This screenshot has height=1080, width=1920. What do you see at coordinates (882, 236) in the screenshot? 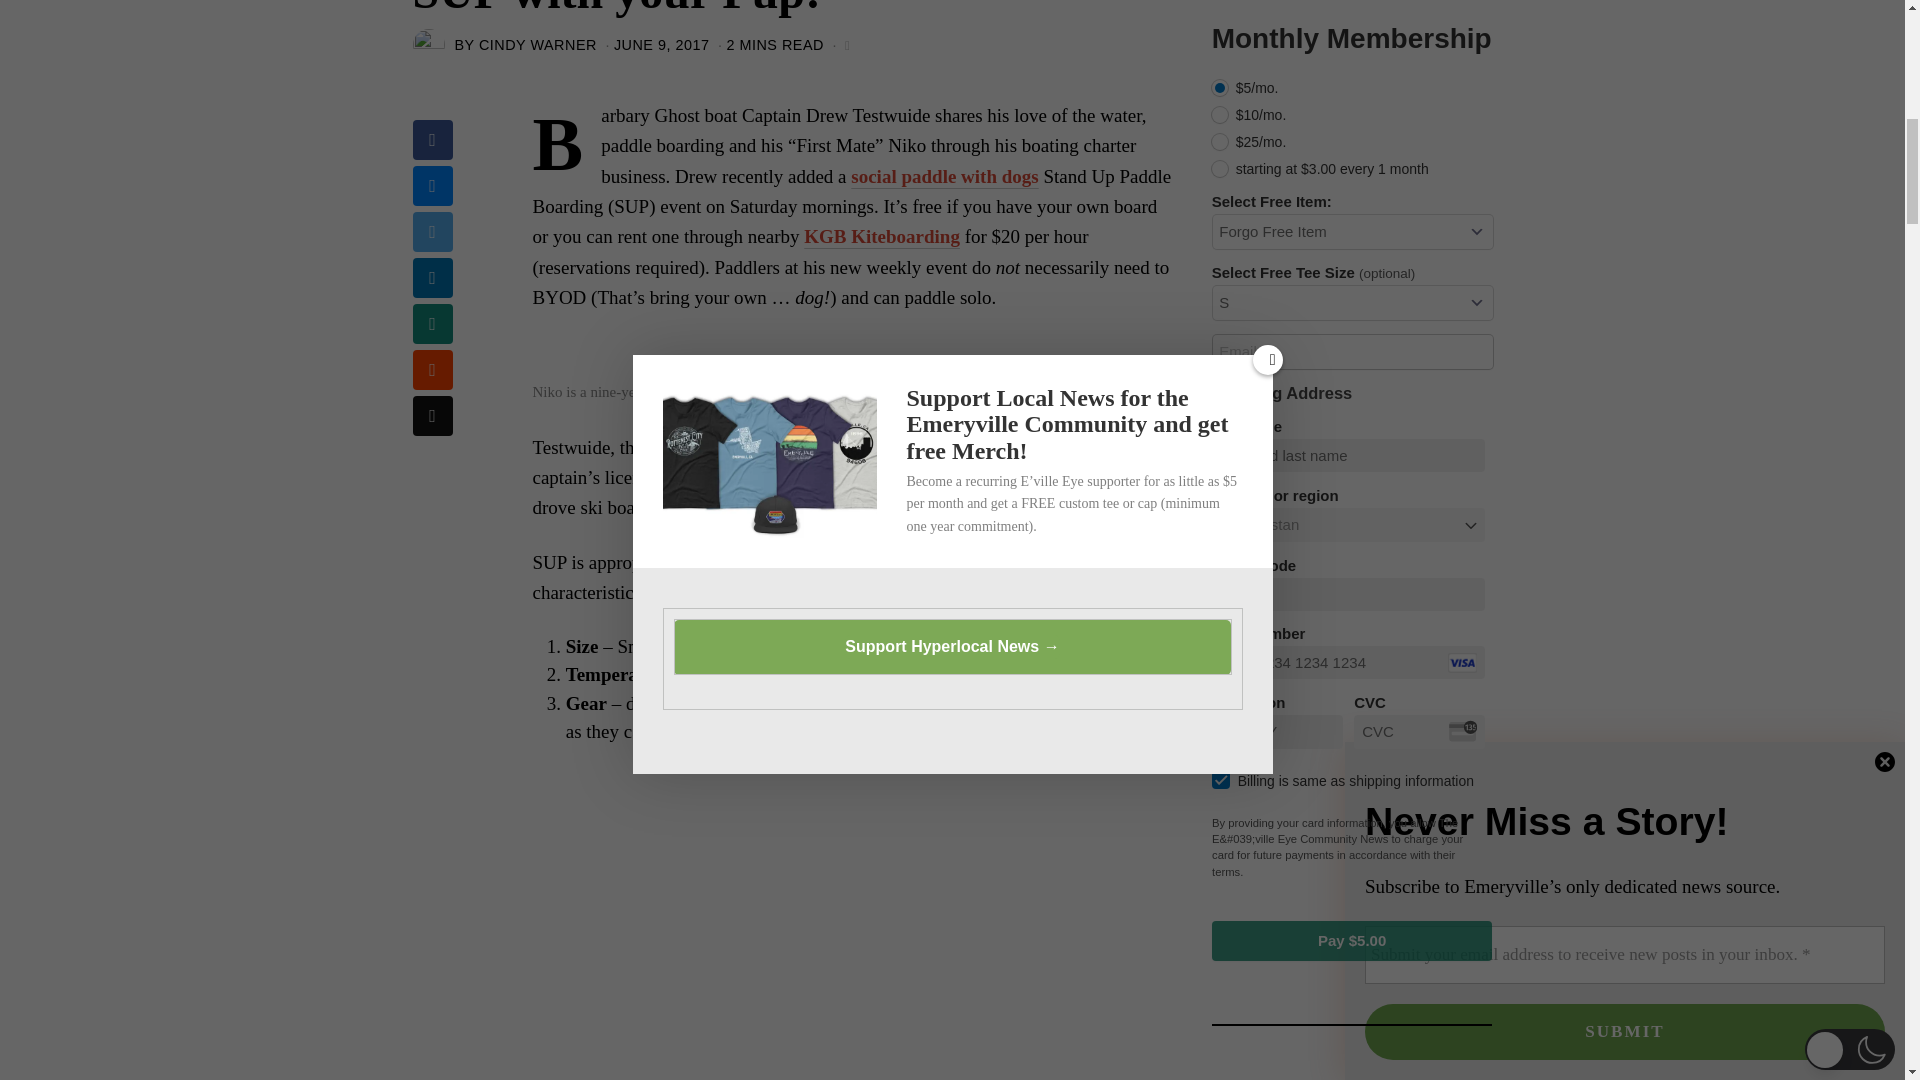
I see `KGB Kiteboarding` at bounding box center [882, 236].